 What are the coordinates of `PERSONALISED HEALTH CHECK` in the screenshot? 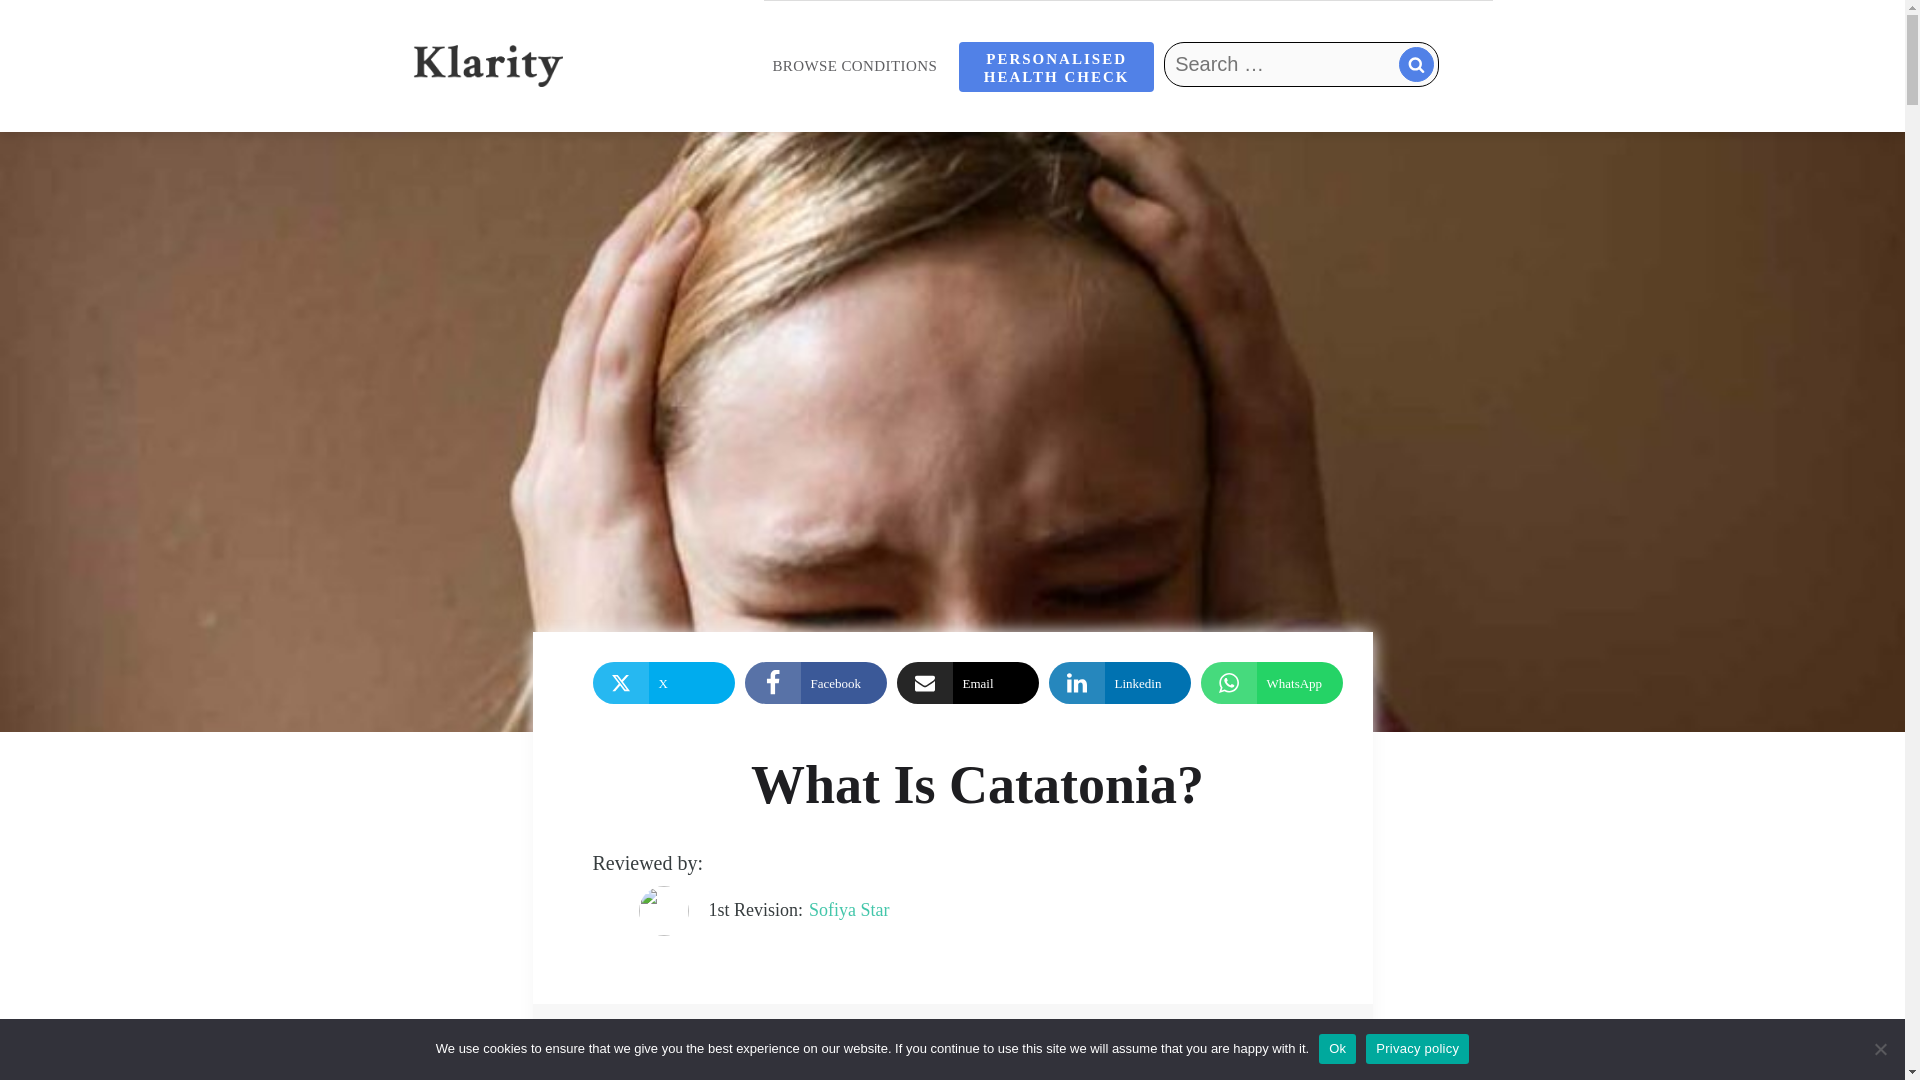 It's located at (1056, 66).